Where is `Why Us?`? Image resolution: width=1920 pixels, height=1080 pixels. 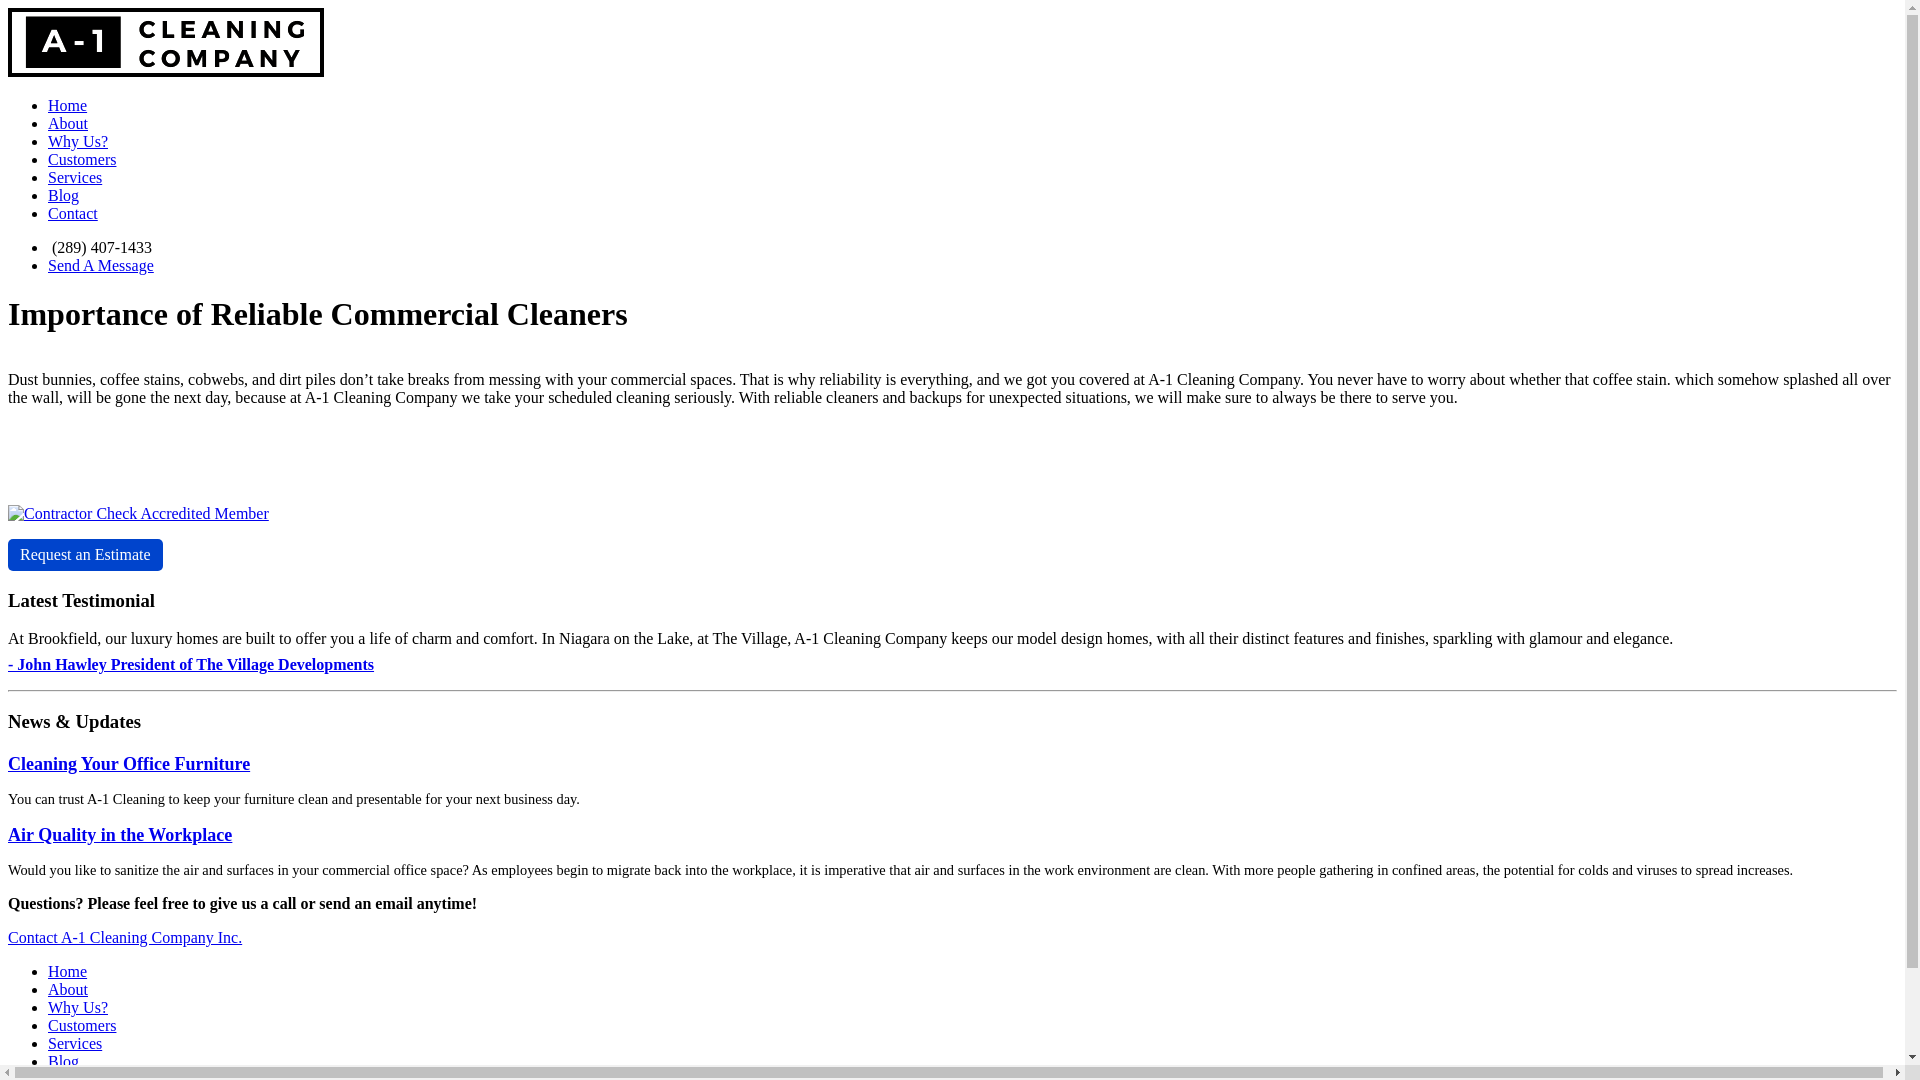 Why Us? is located at coordinates (78, 1008).